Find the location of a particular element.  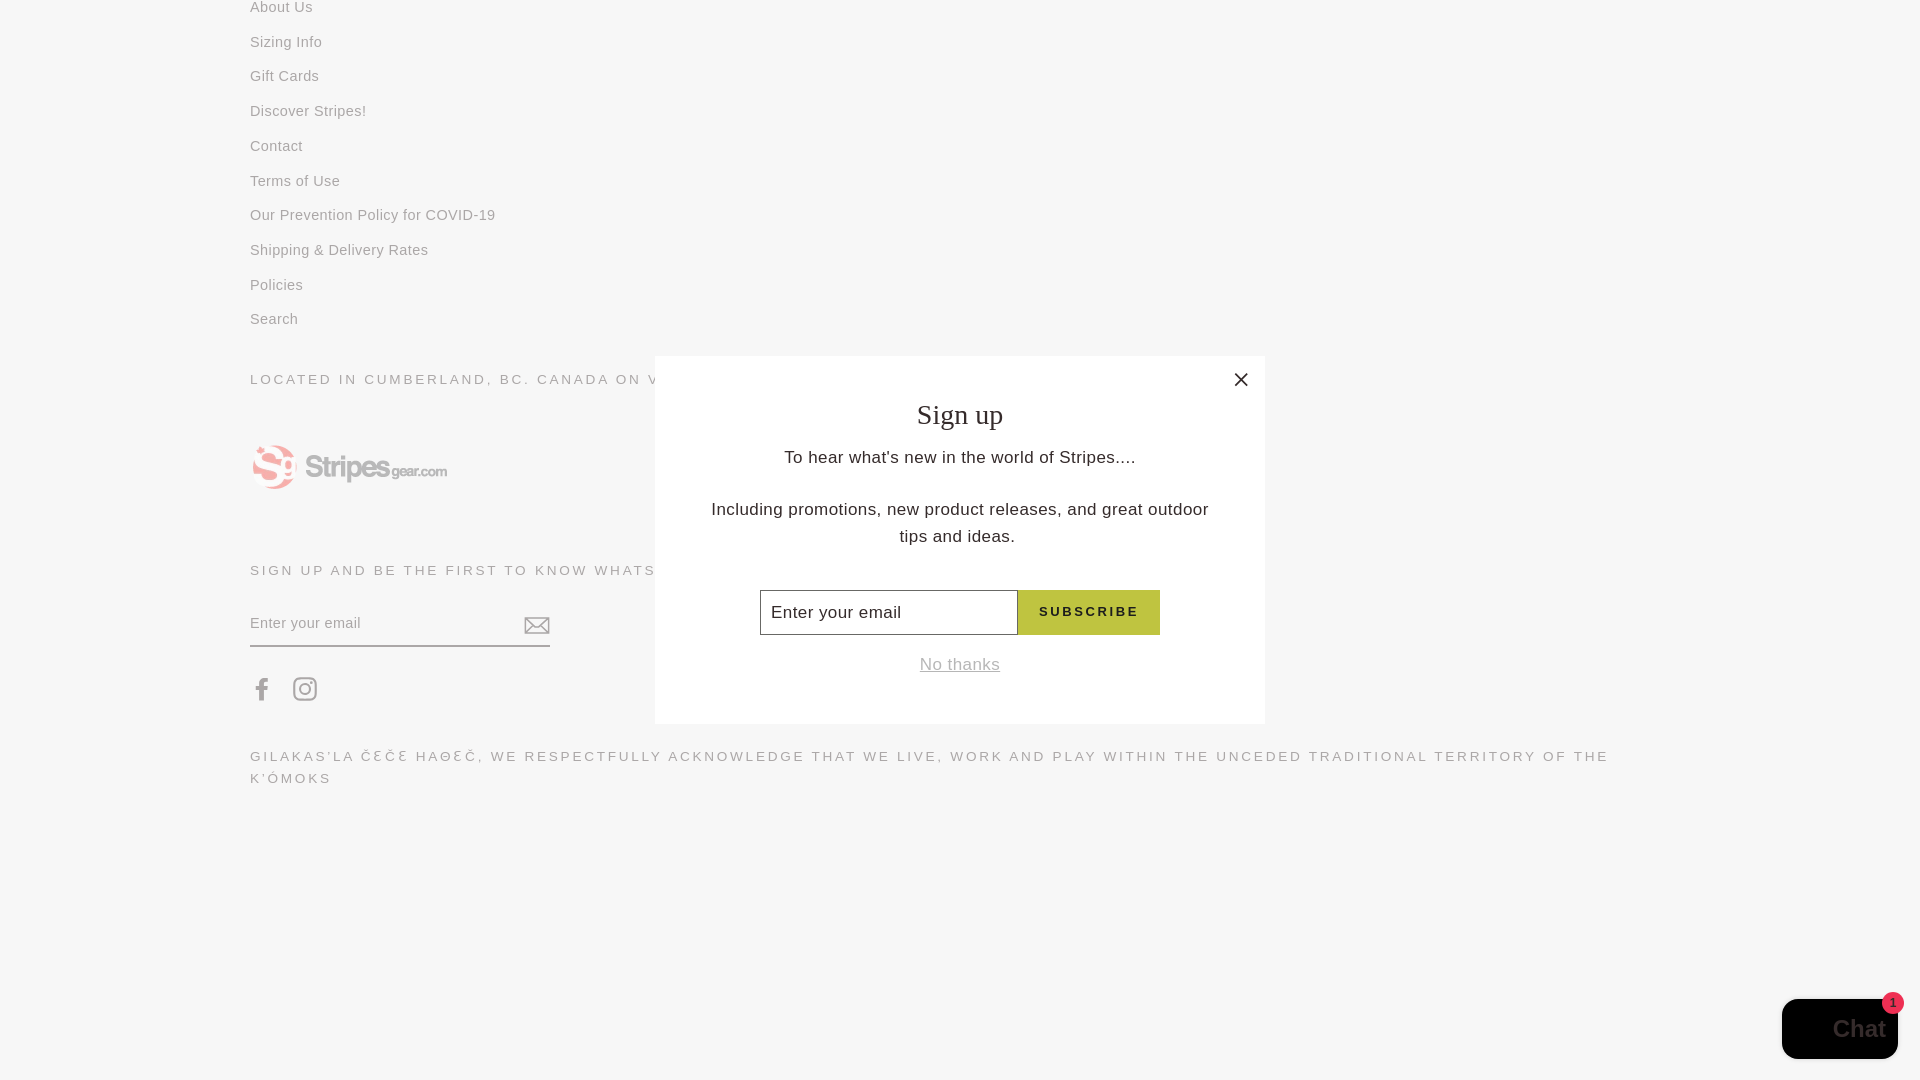

Apple Pay is located at coordinates (880, 944).